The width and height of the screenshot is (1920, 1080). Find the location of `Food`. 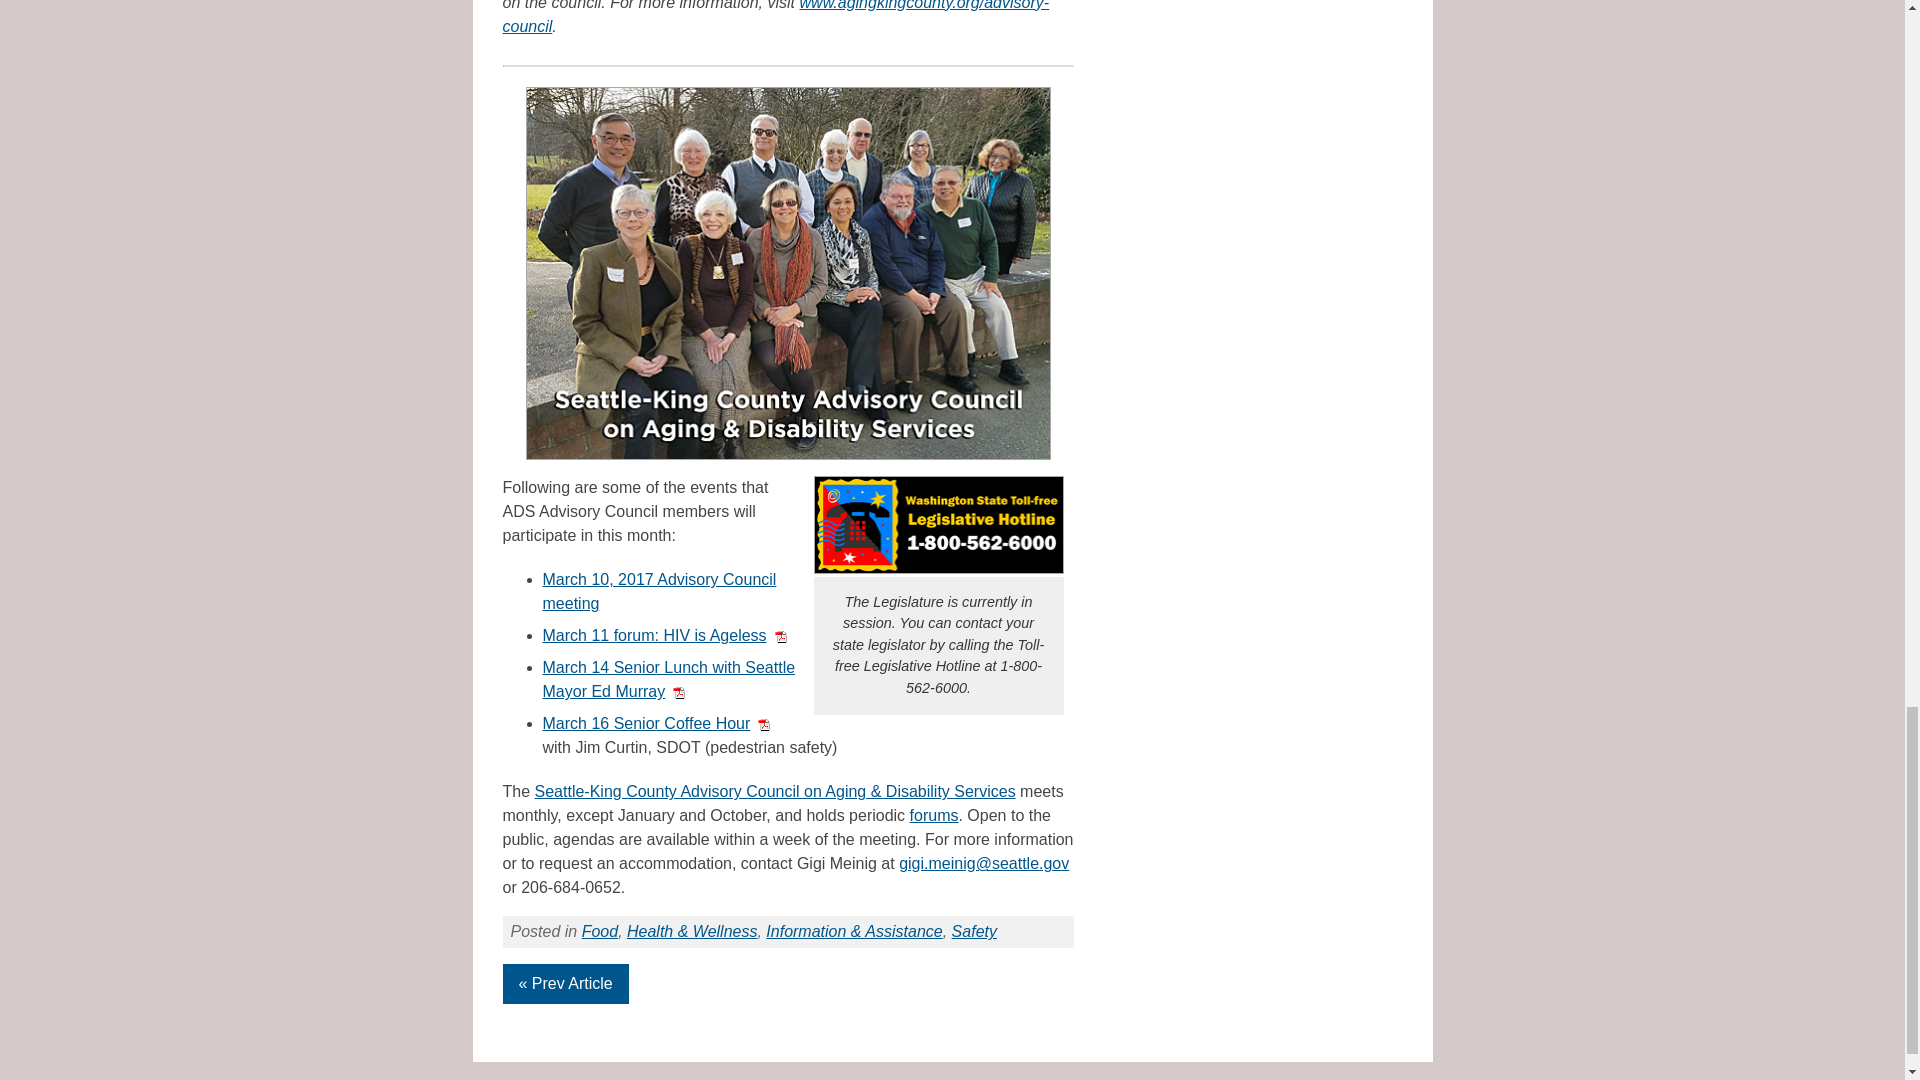

Food is located at coordinates (600, 931).